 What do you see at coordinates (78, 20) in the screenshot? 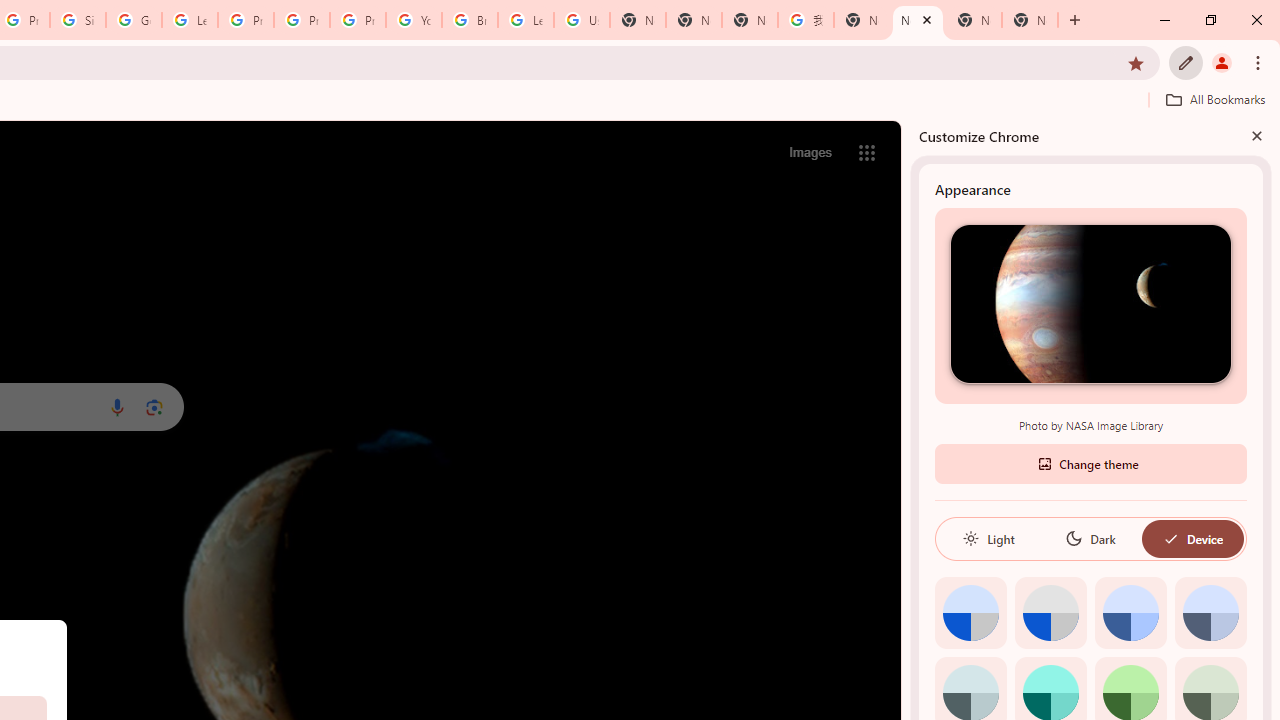
I see `Sign in - Google Accounts` at bounding box center [78, 20].